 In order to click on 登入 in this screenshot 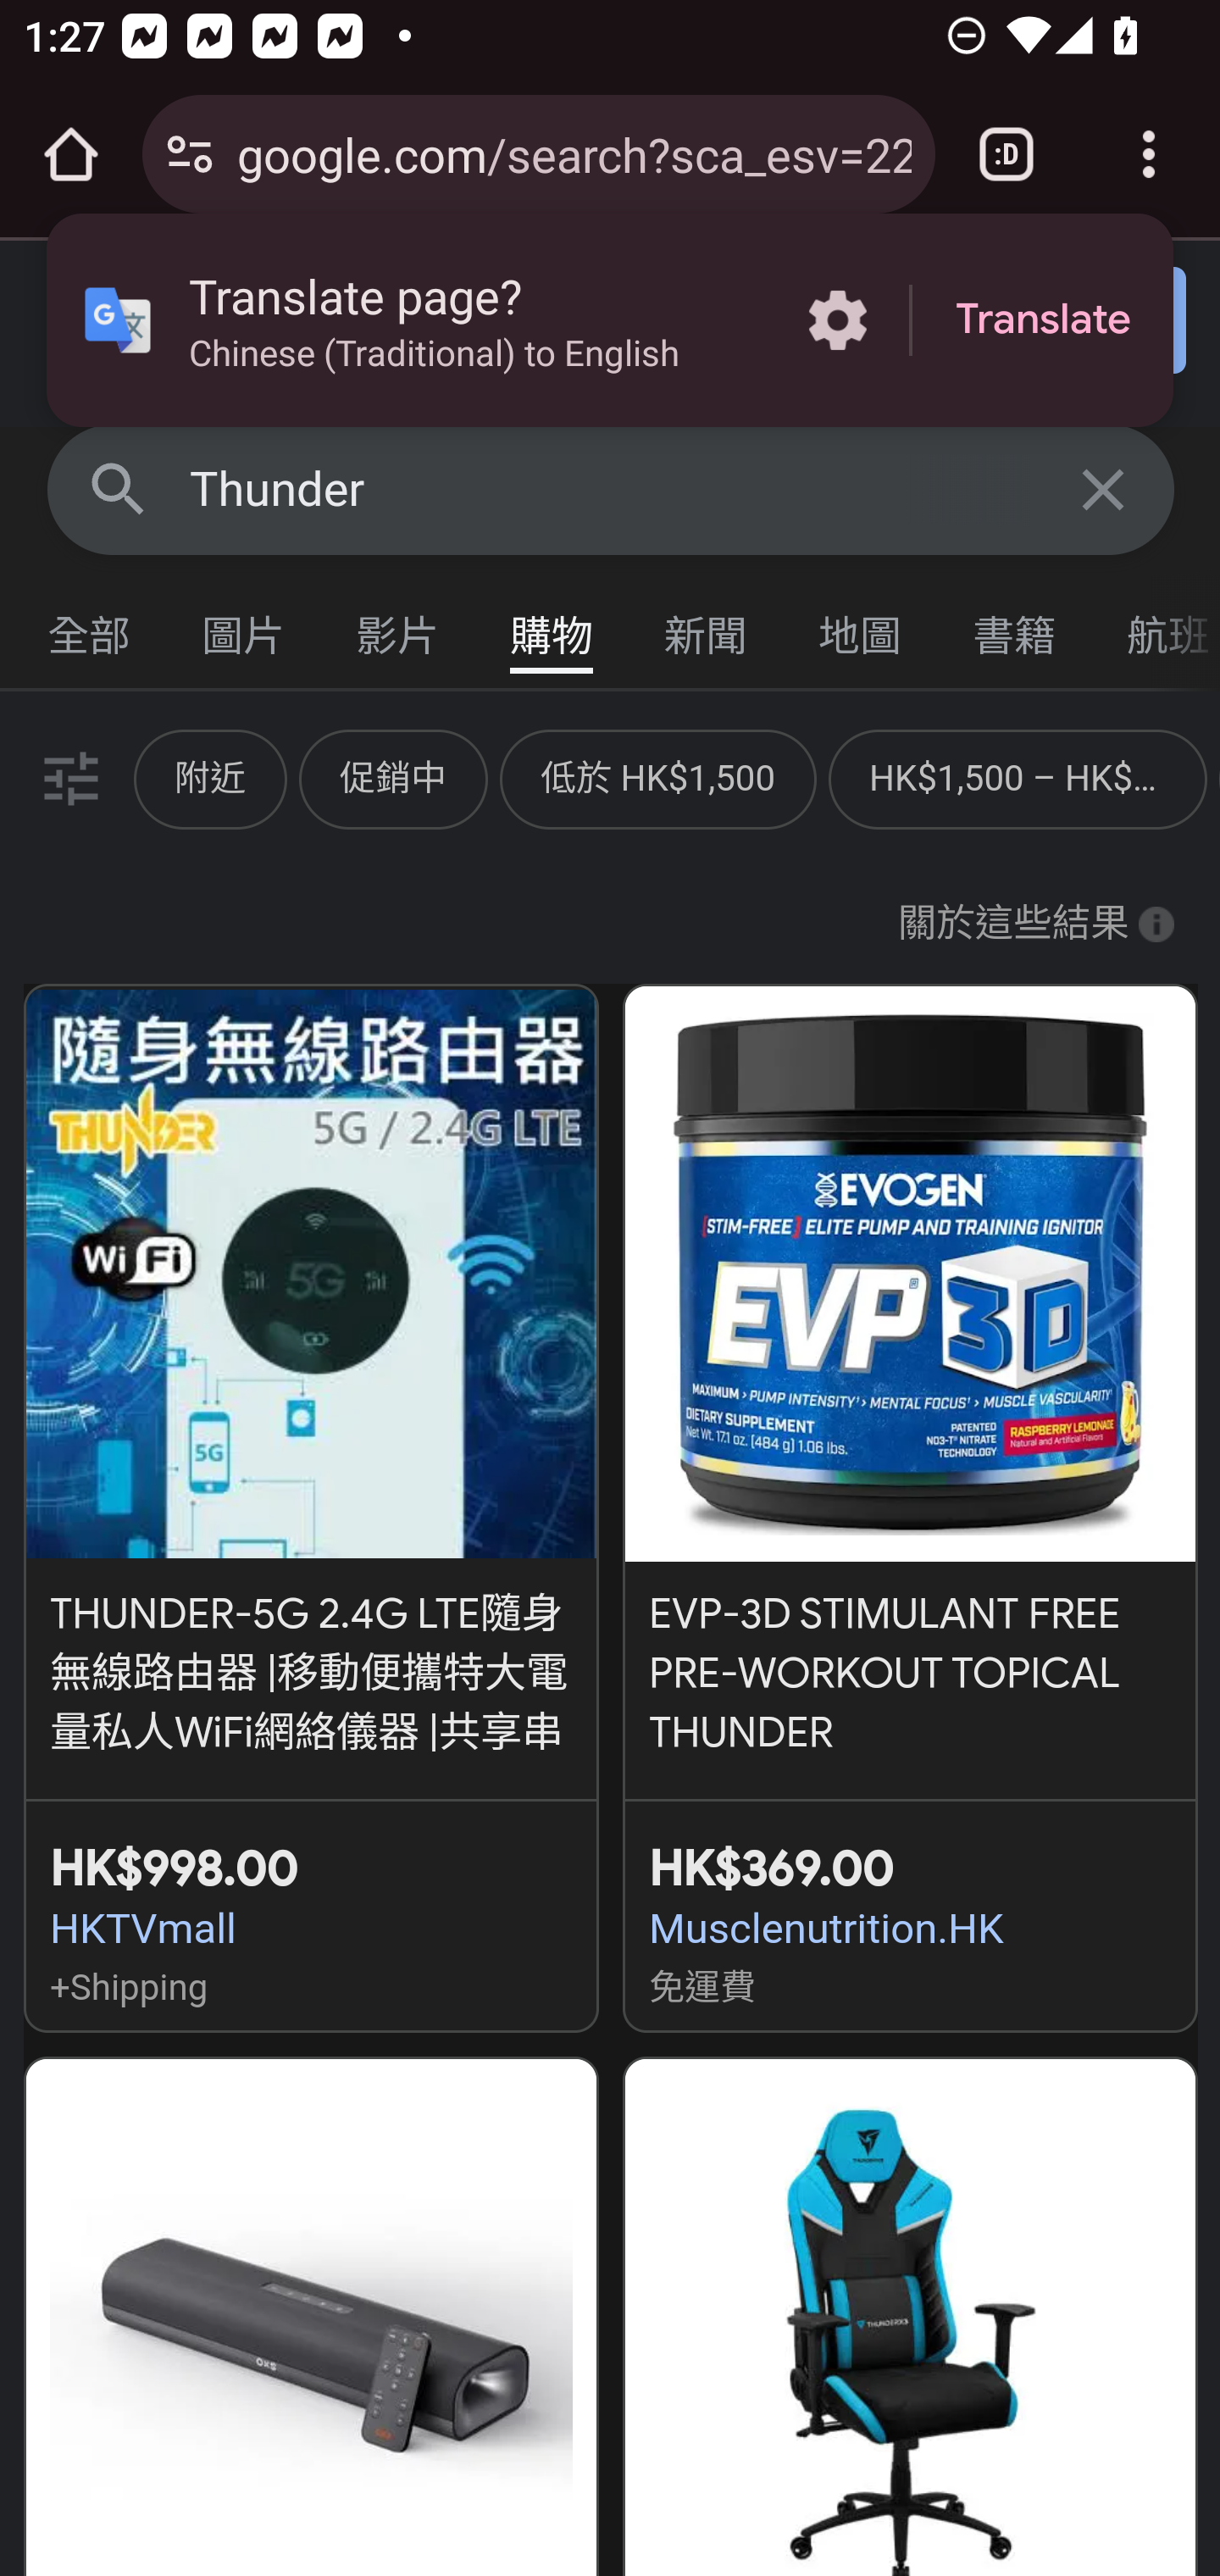, I will do `click(1068, 322)`.